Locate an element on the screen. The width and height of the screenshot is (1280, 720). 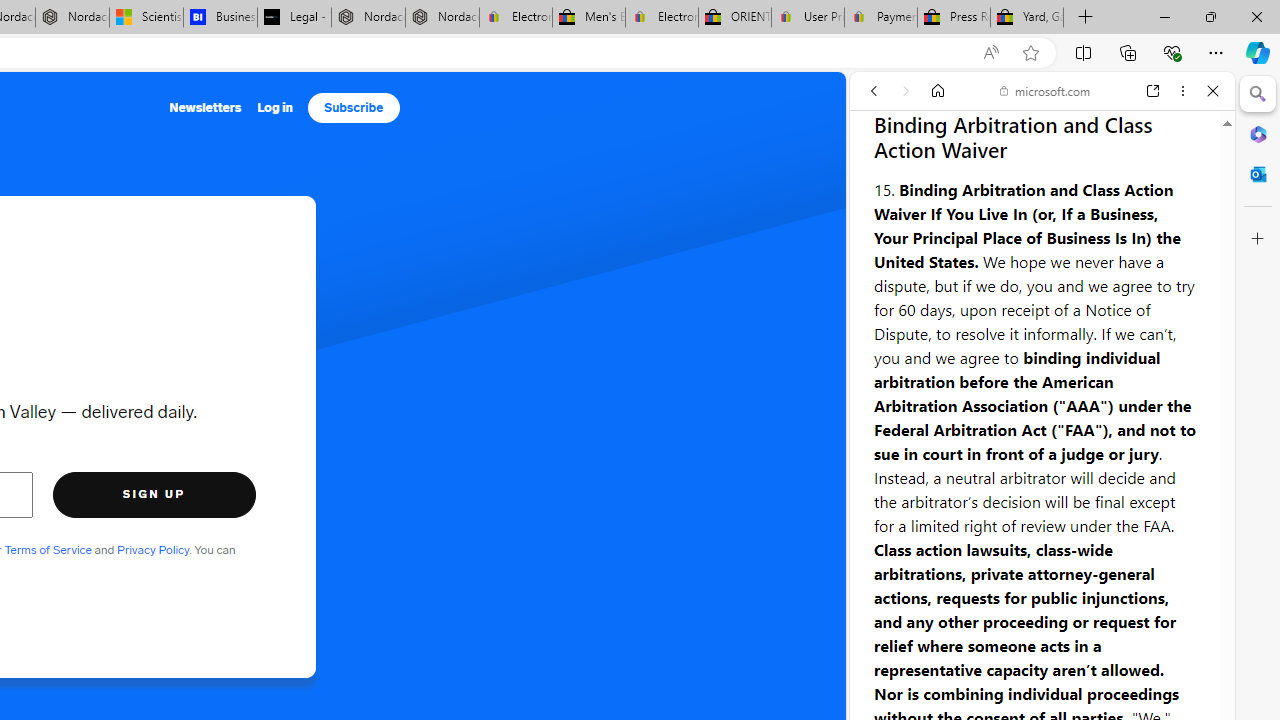
Privacy Policy is located at coordinates (152, 550).